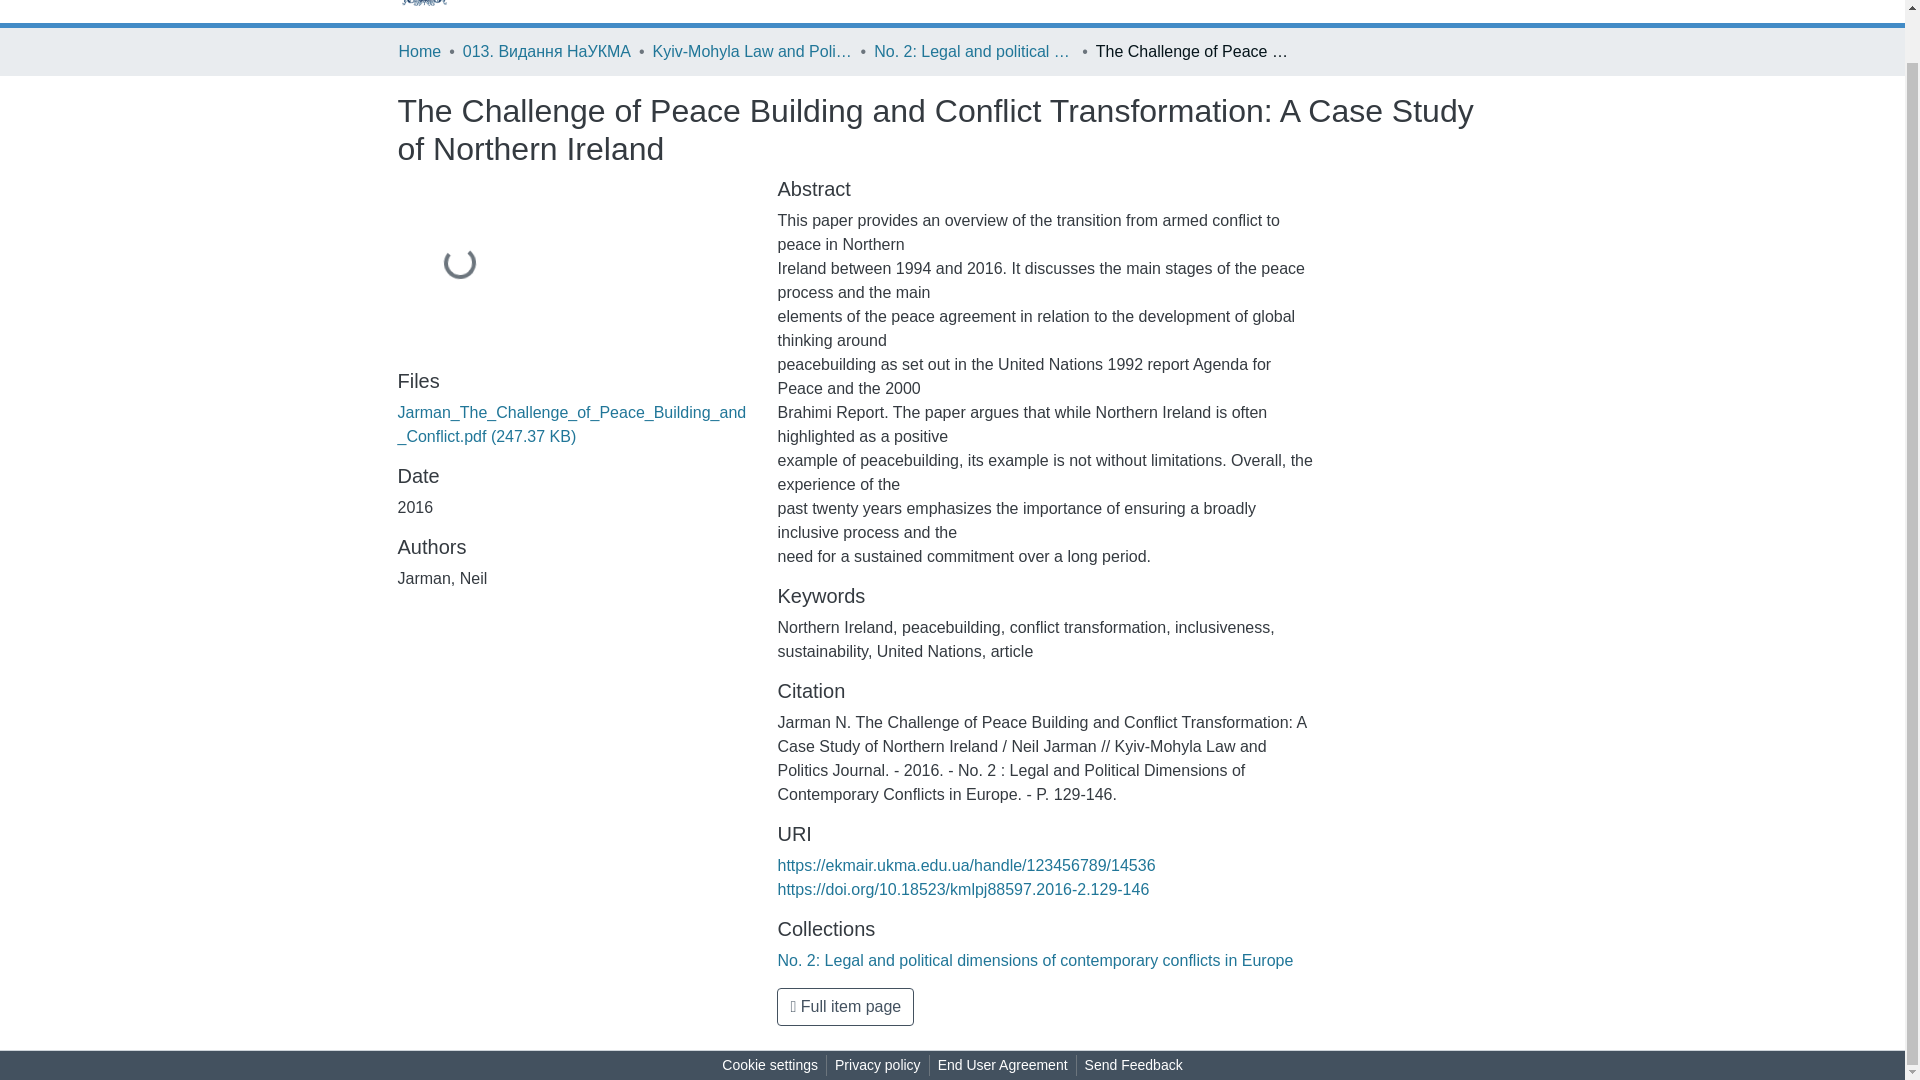 This screenshot has width=1920, height=1080. What do you see at coordinates (838, 3) in the screenshot?
I see `Statistics` at bounding box center [838, 3].